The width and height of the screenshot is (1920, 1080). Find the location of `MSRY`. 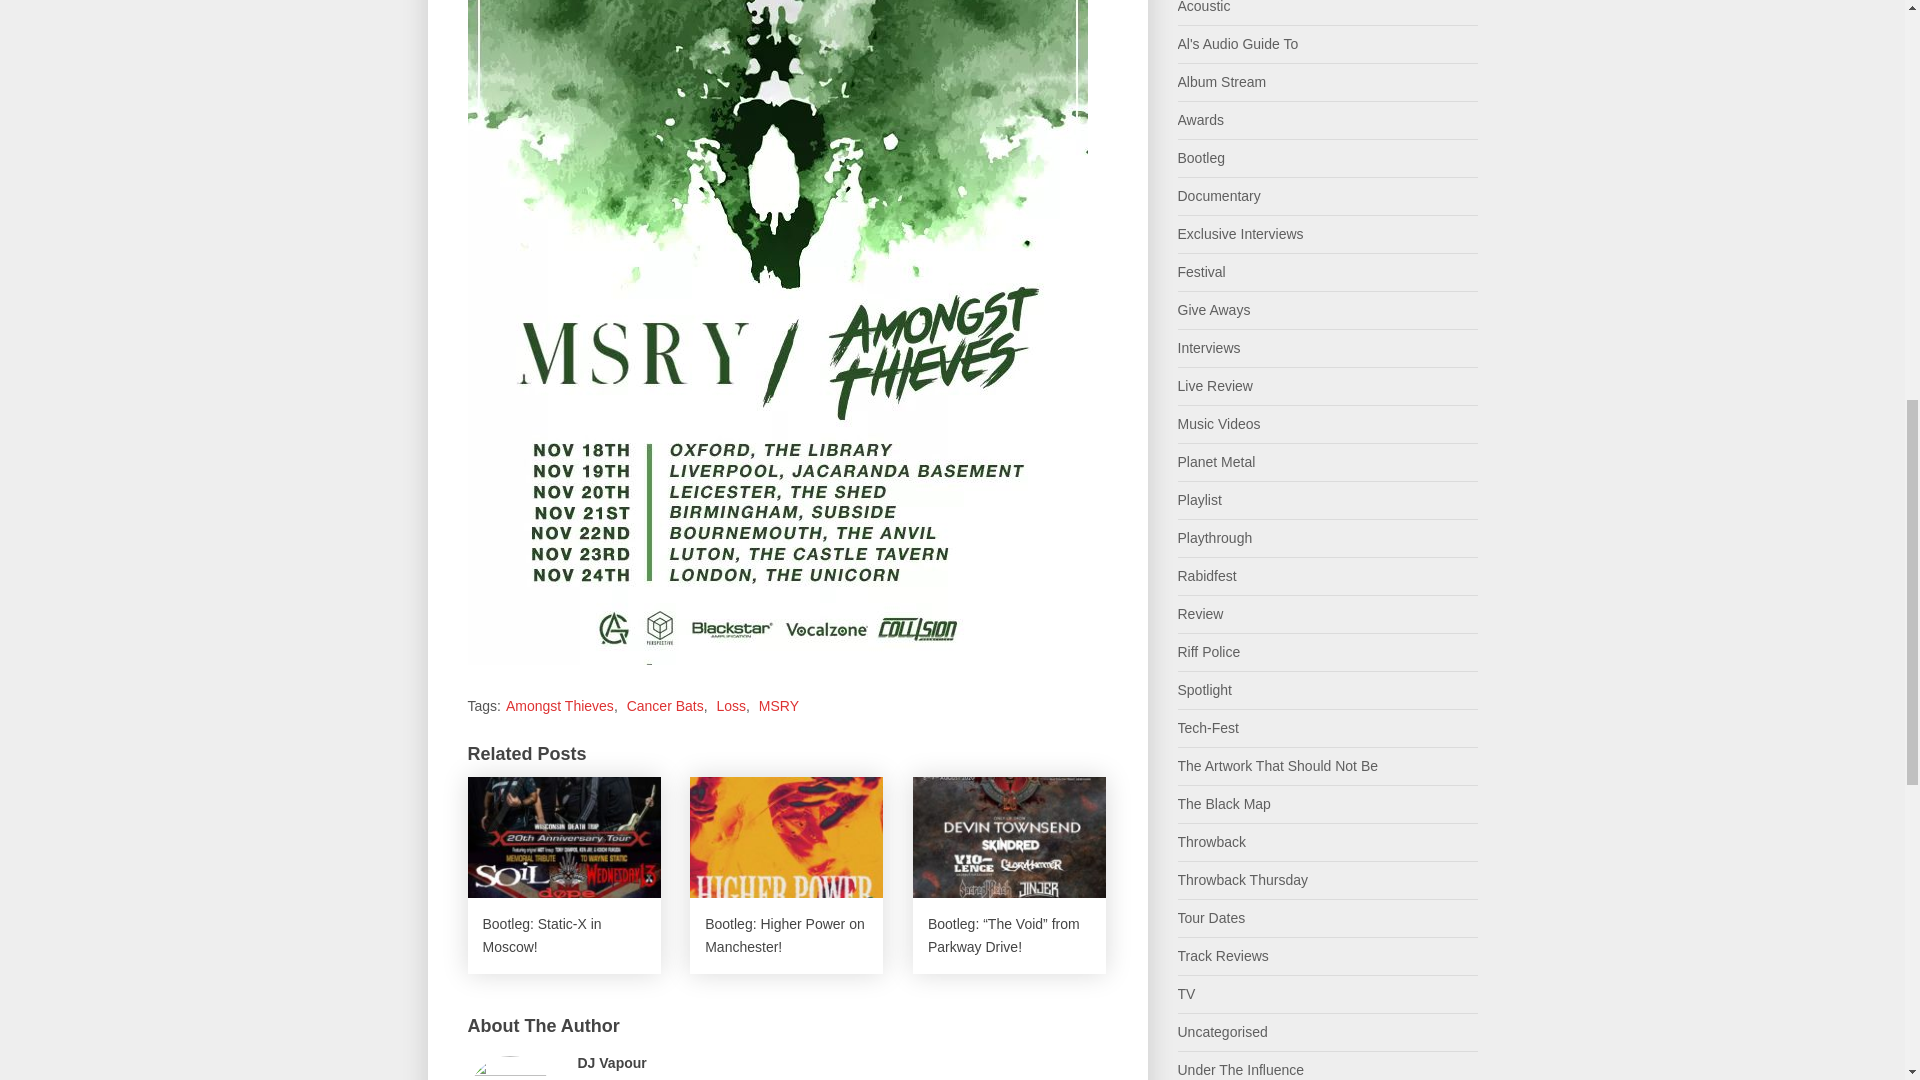

MSRY is located at coordinates (778, 705).